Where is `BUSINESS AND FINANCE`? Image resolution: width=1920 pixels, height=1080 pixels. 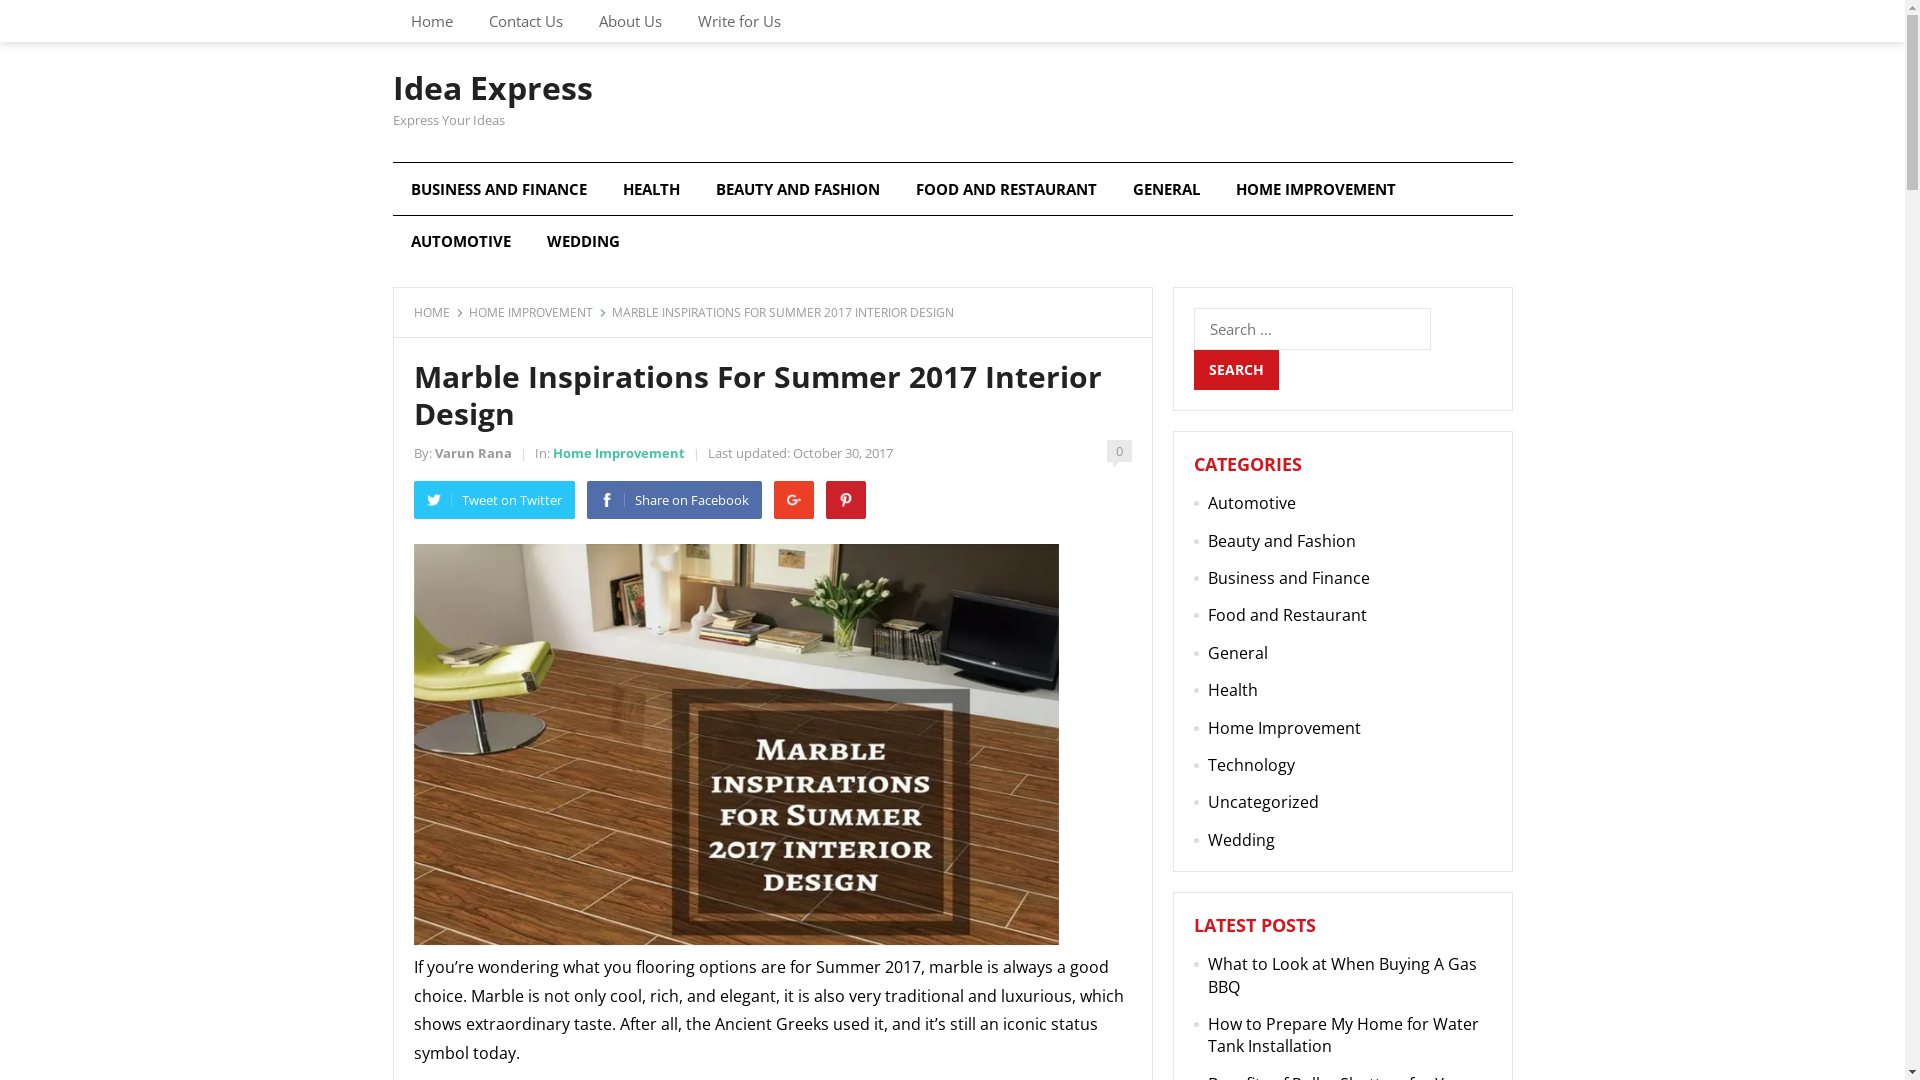 BUSINESS AND FINANCE is located at coordinates (498, 189).